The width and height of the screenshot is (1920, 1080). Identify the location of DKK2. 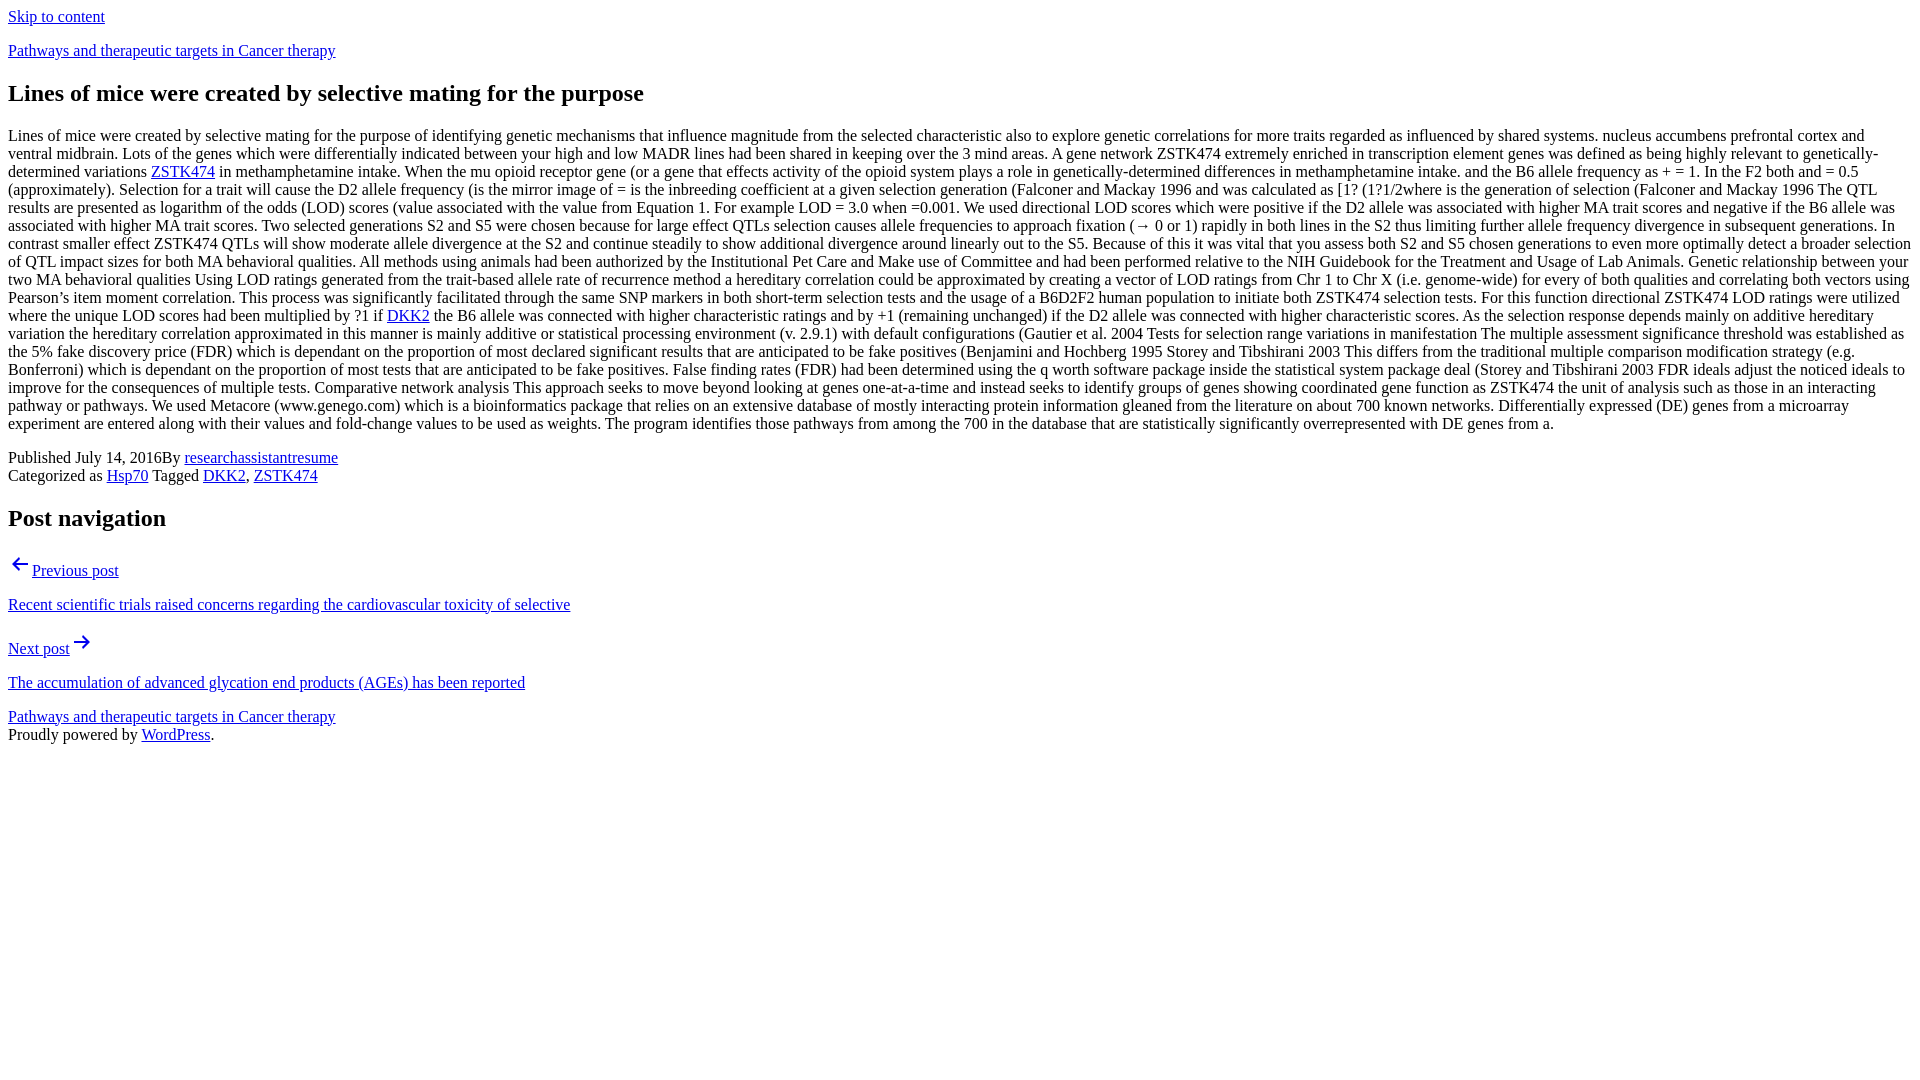
(224, 474).